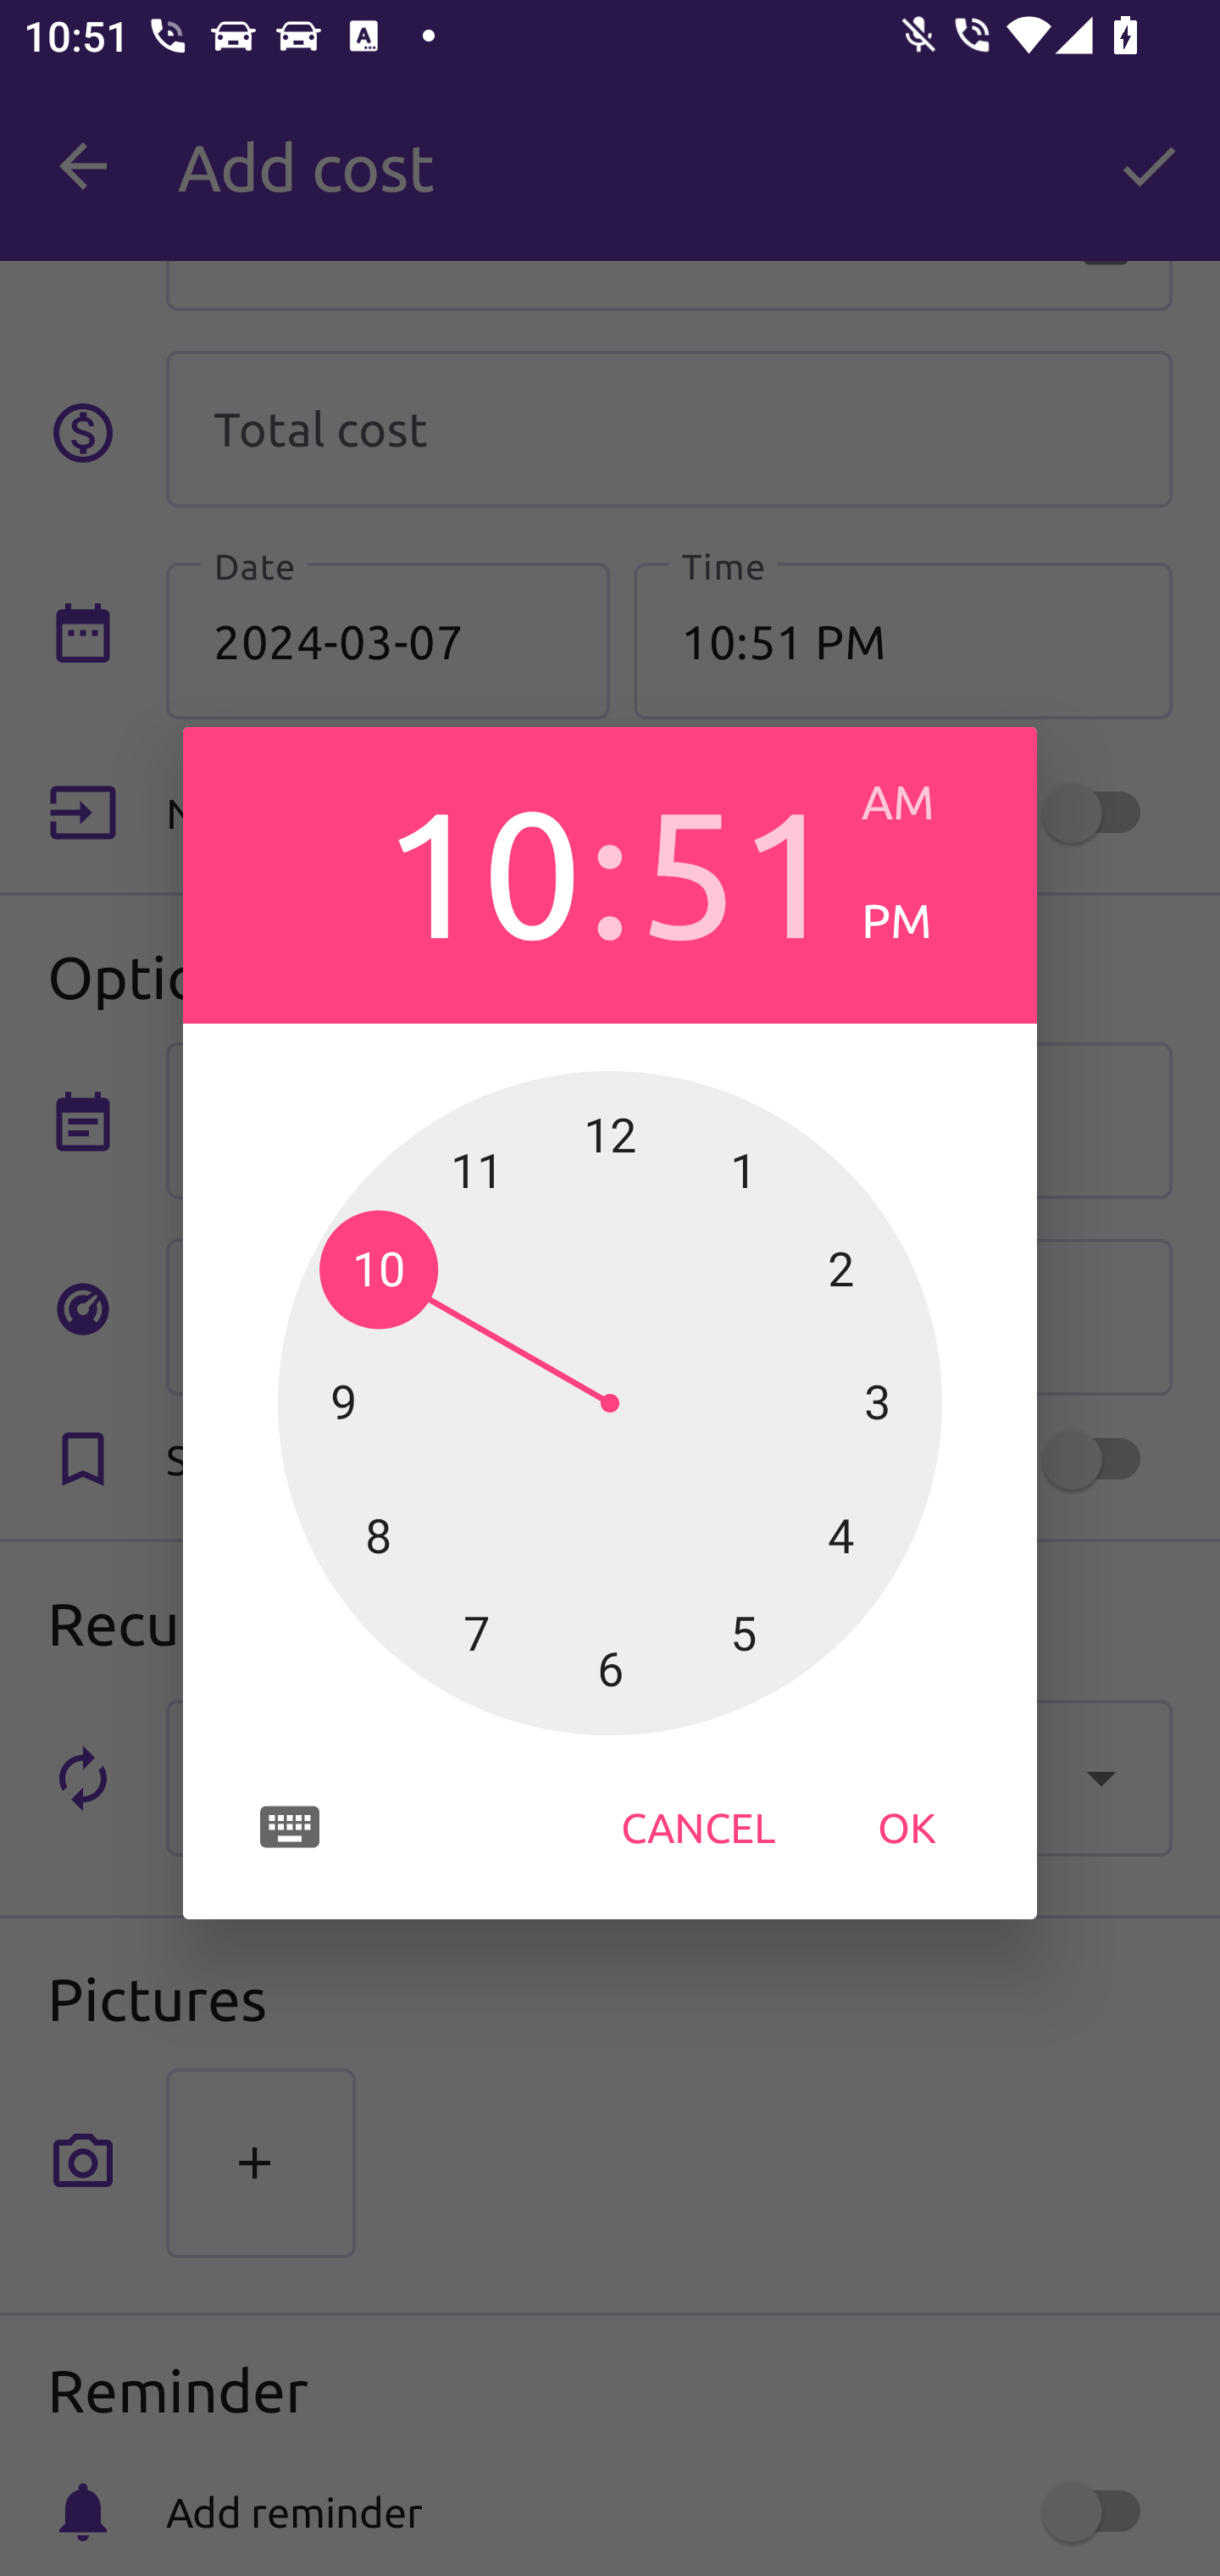 The height and width of the screenshot is (2576, 1220). What do you see at coordinates (738, 868) in the screenshot?
I see `51` at bounding box center [738, 868].